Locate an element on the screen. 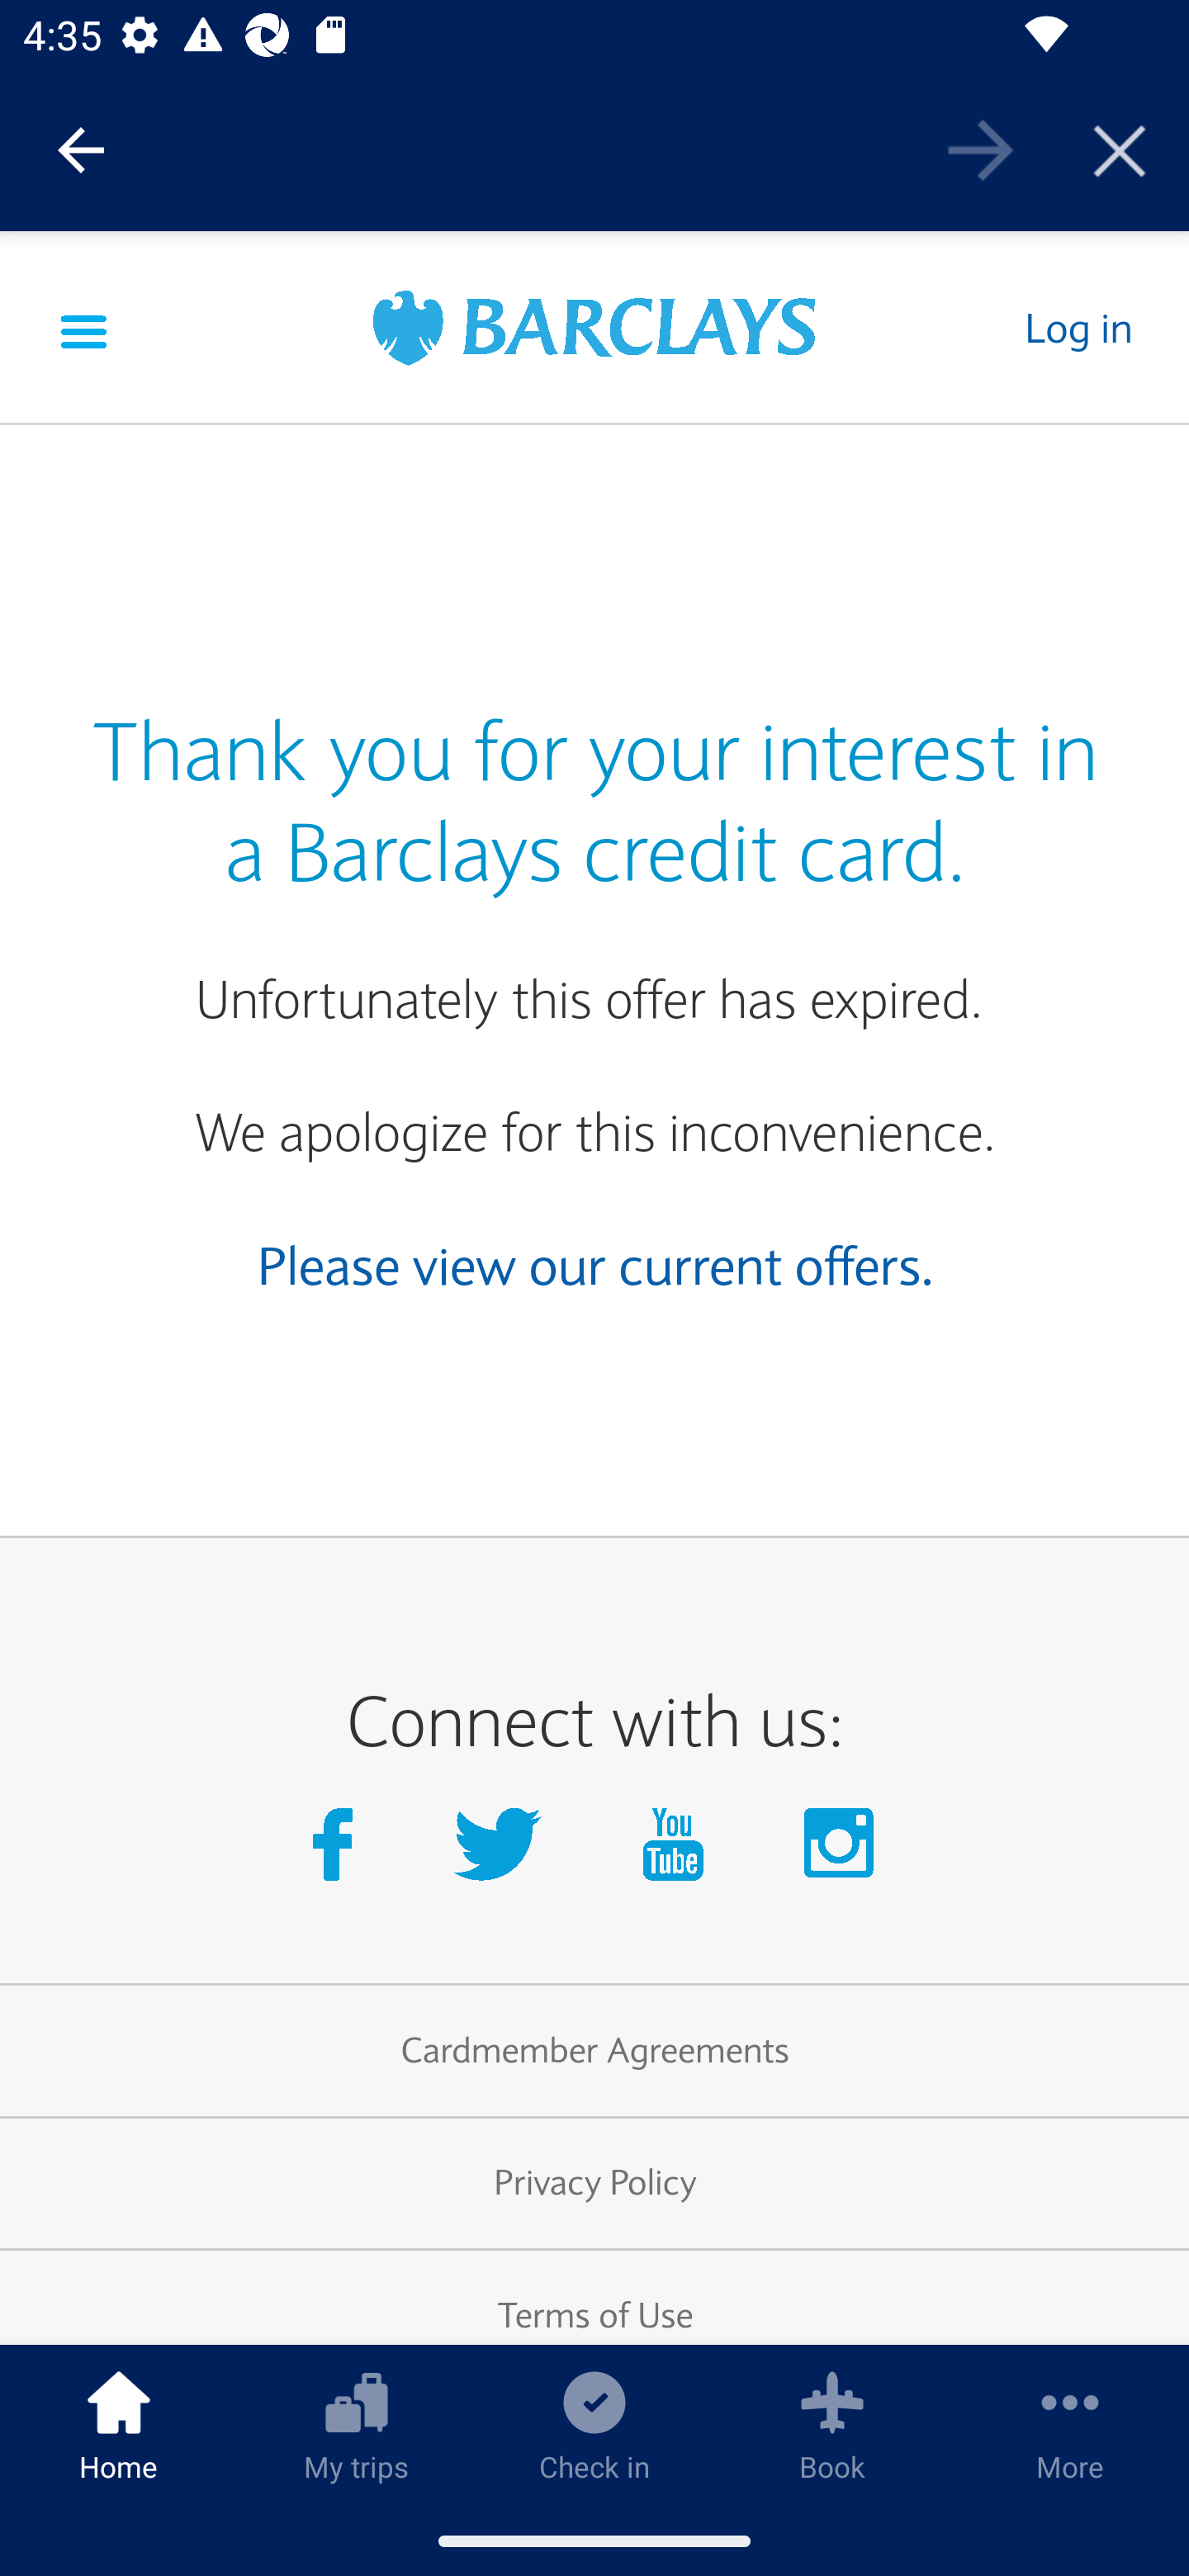  Terms of Use is located at coordinates (594, 2297).